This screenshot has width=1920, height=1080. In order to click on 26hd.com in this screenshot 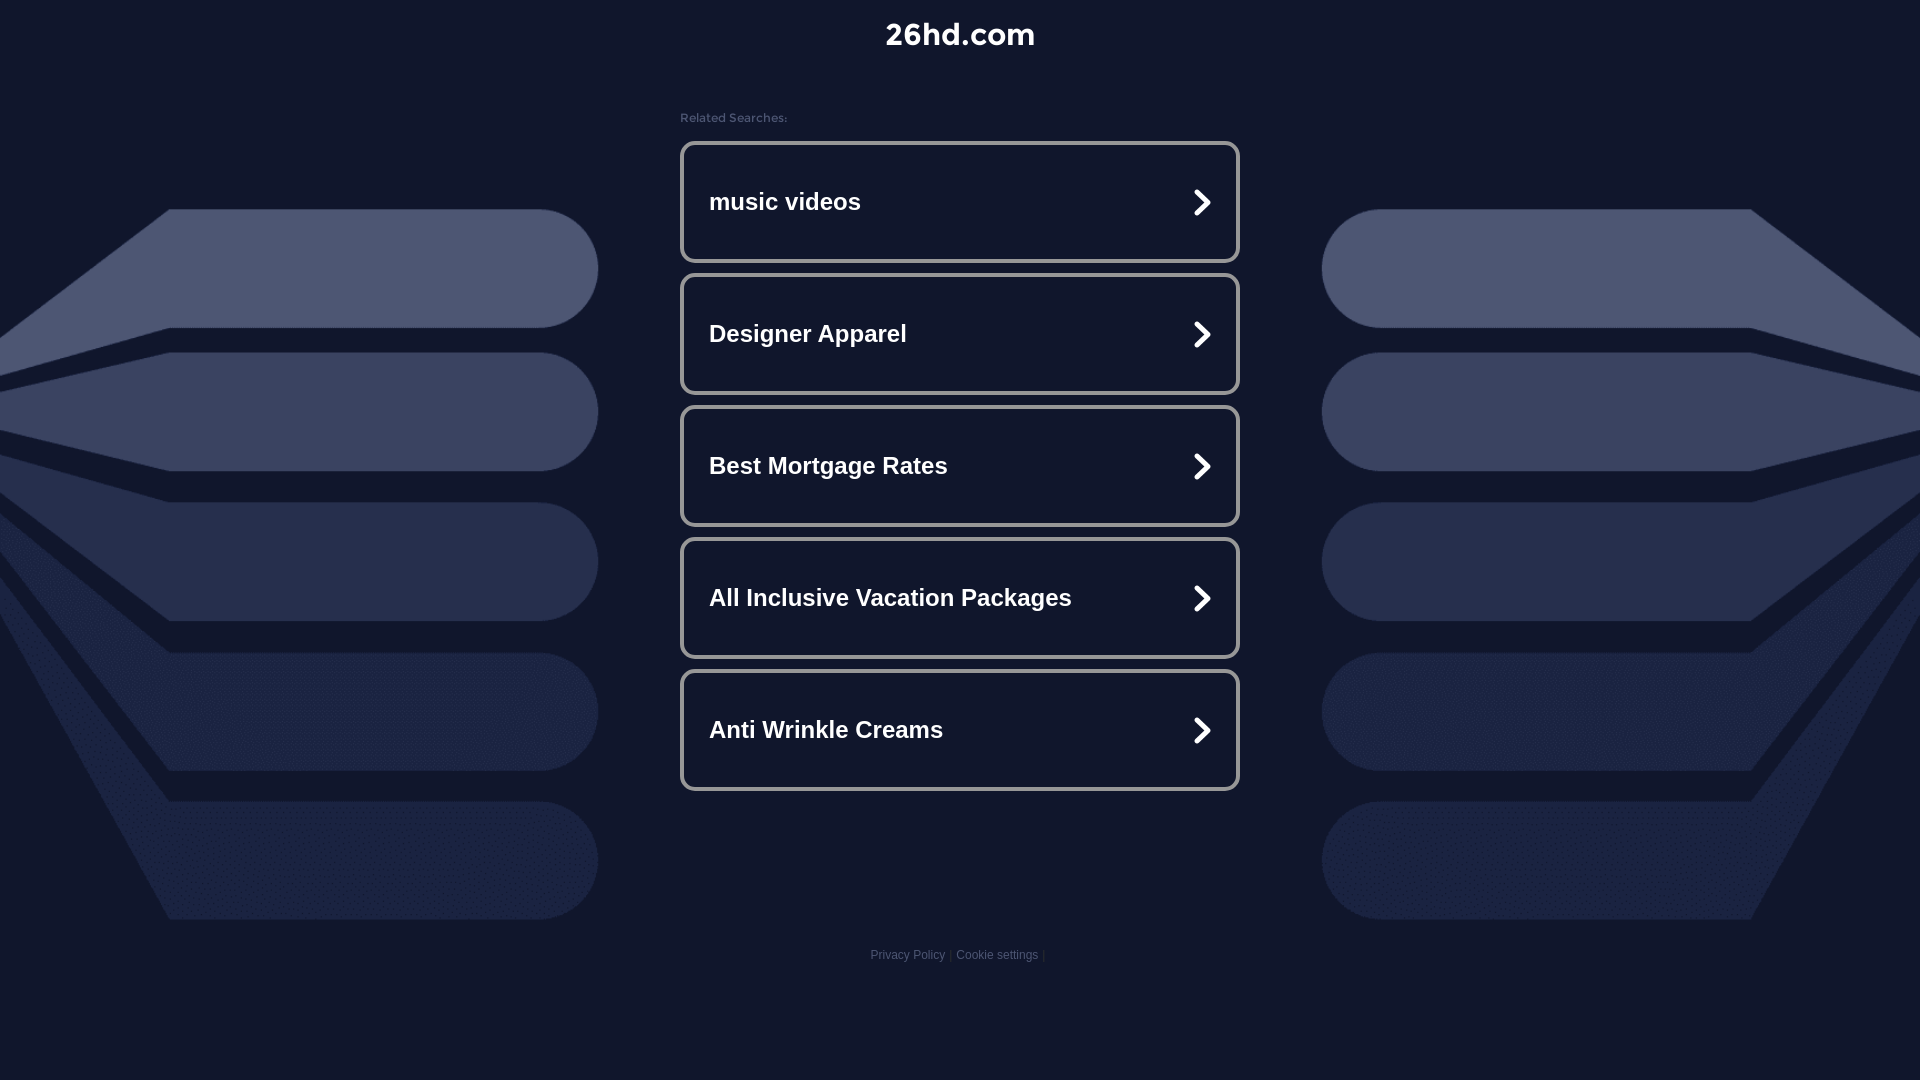, I will do `click(960, 34)`.